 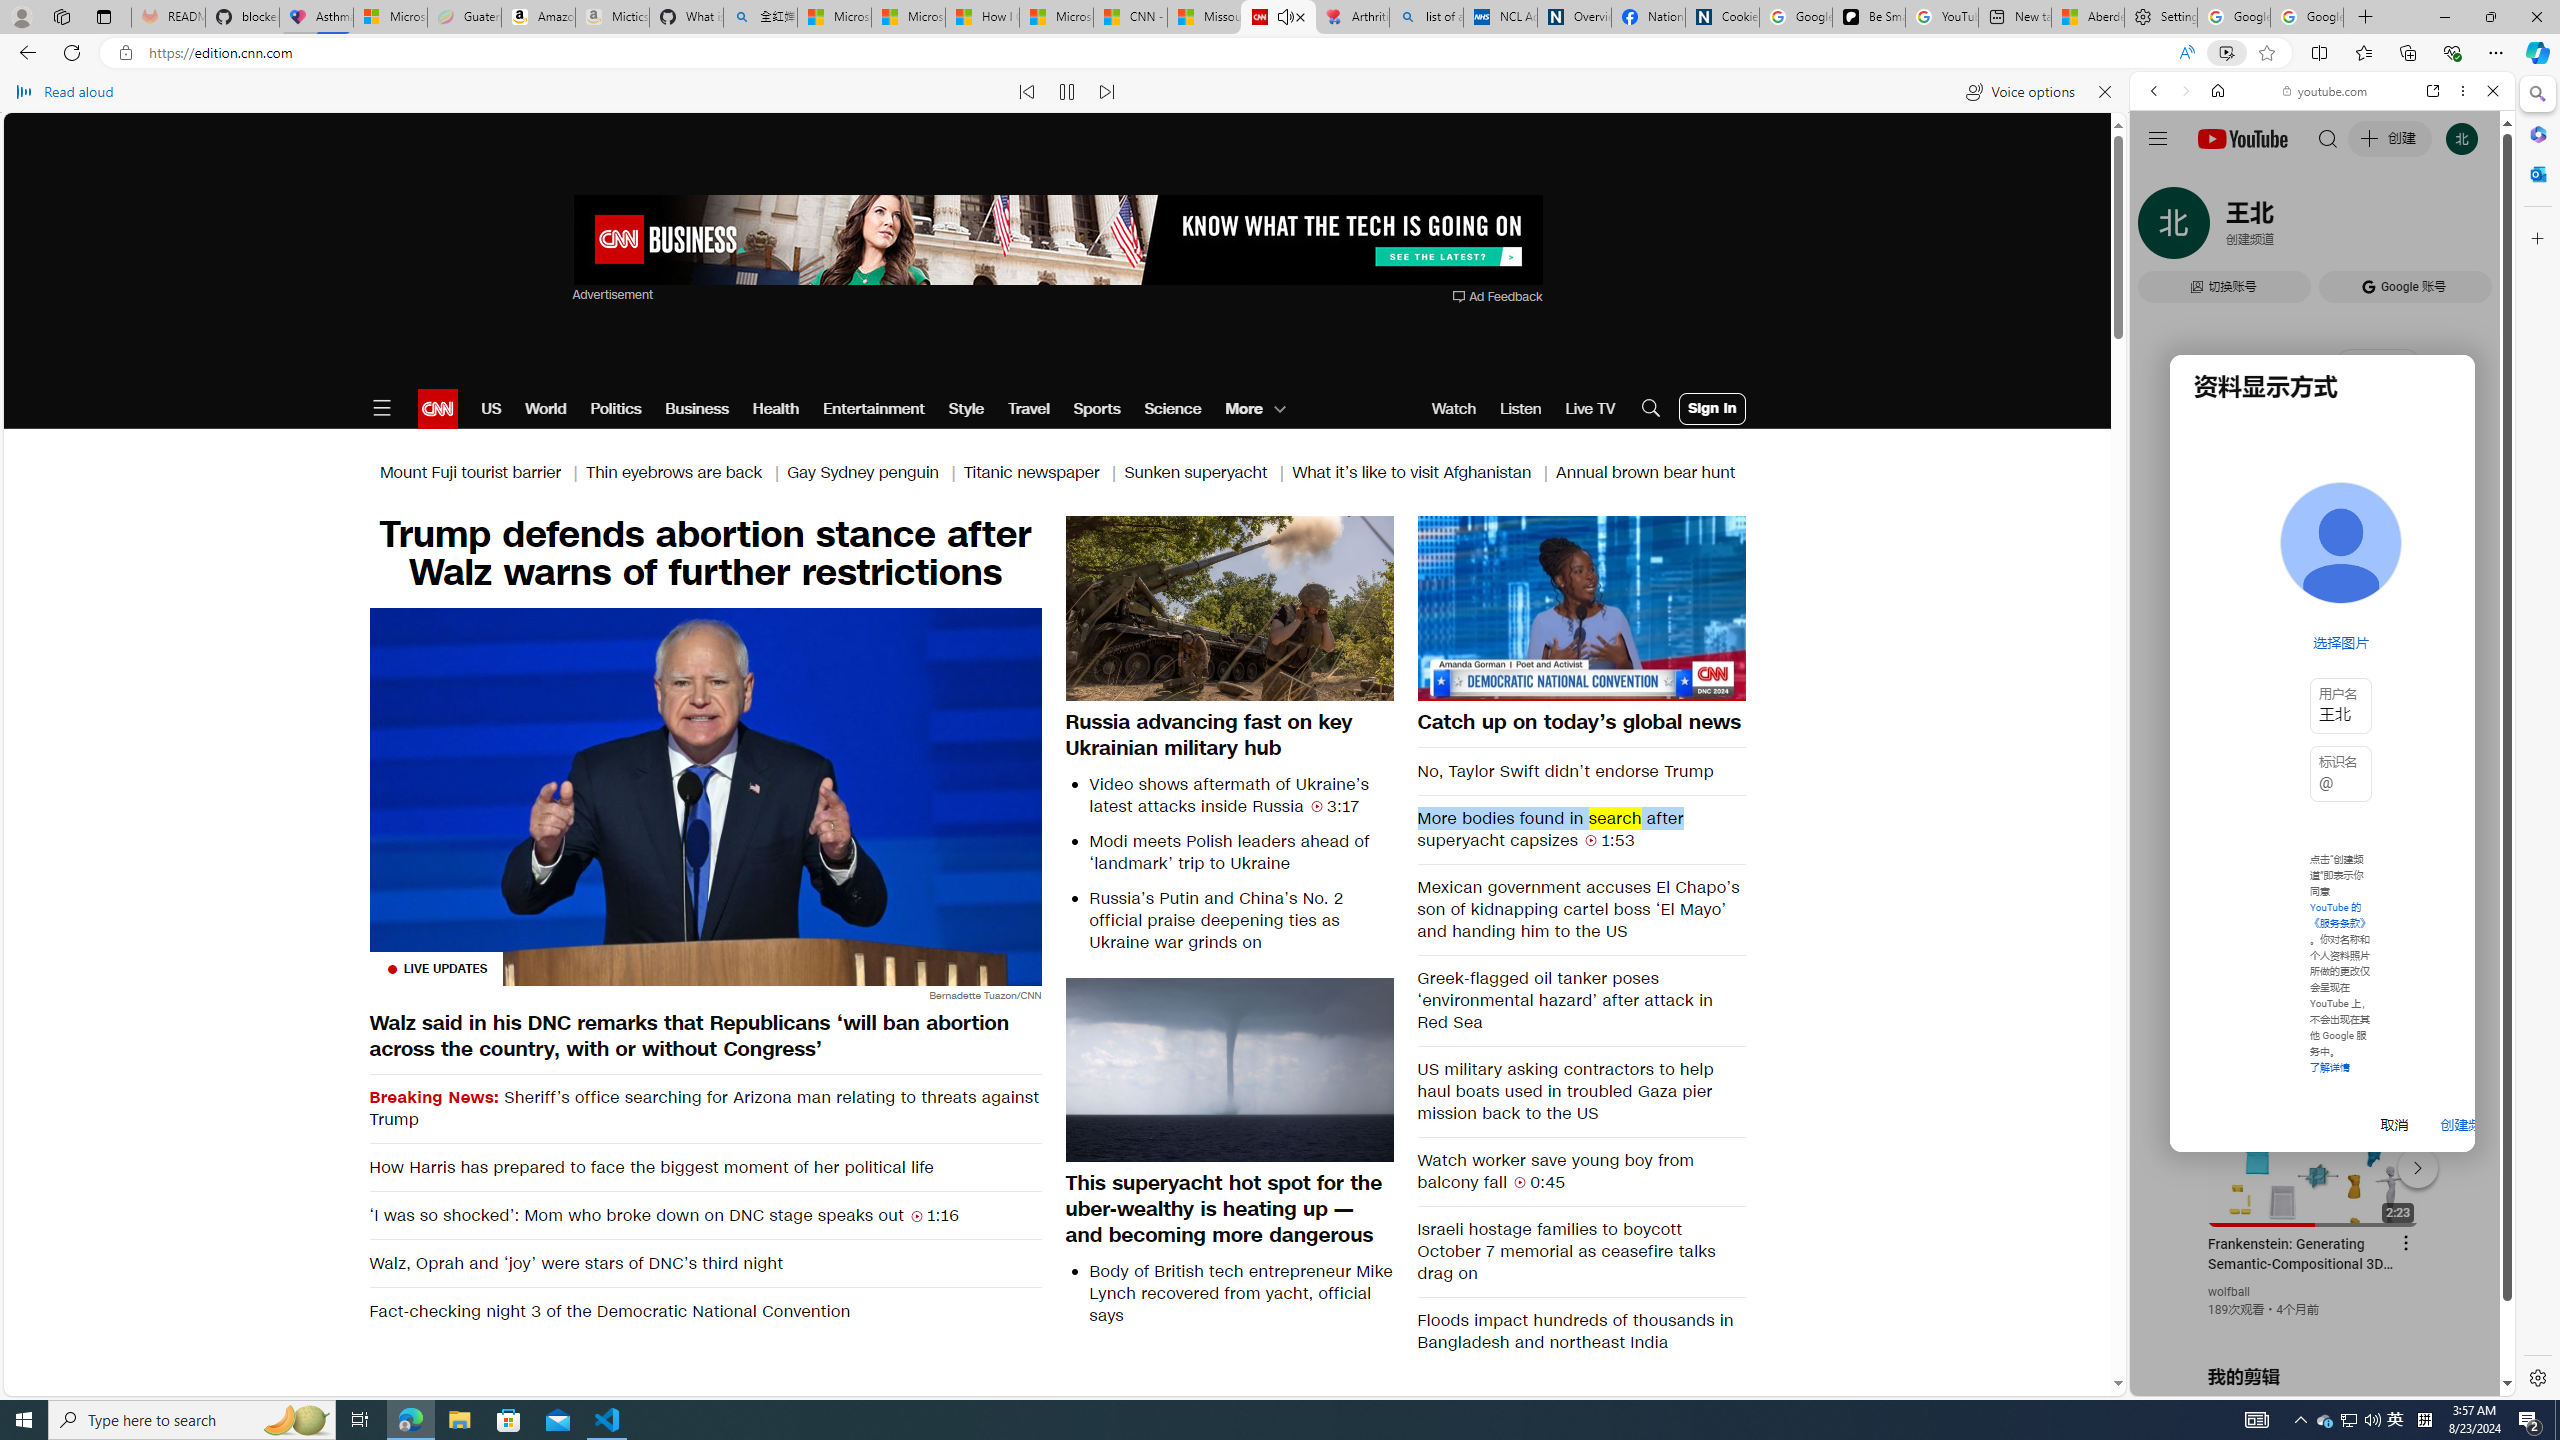 What do you see at coordinates (1520, 1182) in the screenshot?
I see `Class: container__video-duration-icon` at bounding box center [1520, 1182].